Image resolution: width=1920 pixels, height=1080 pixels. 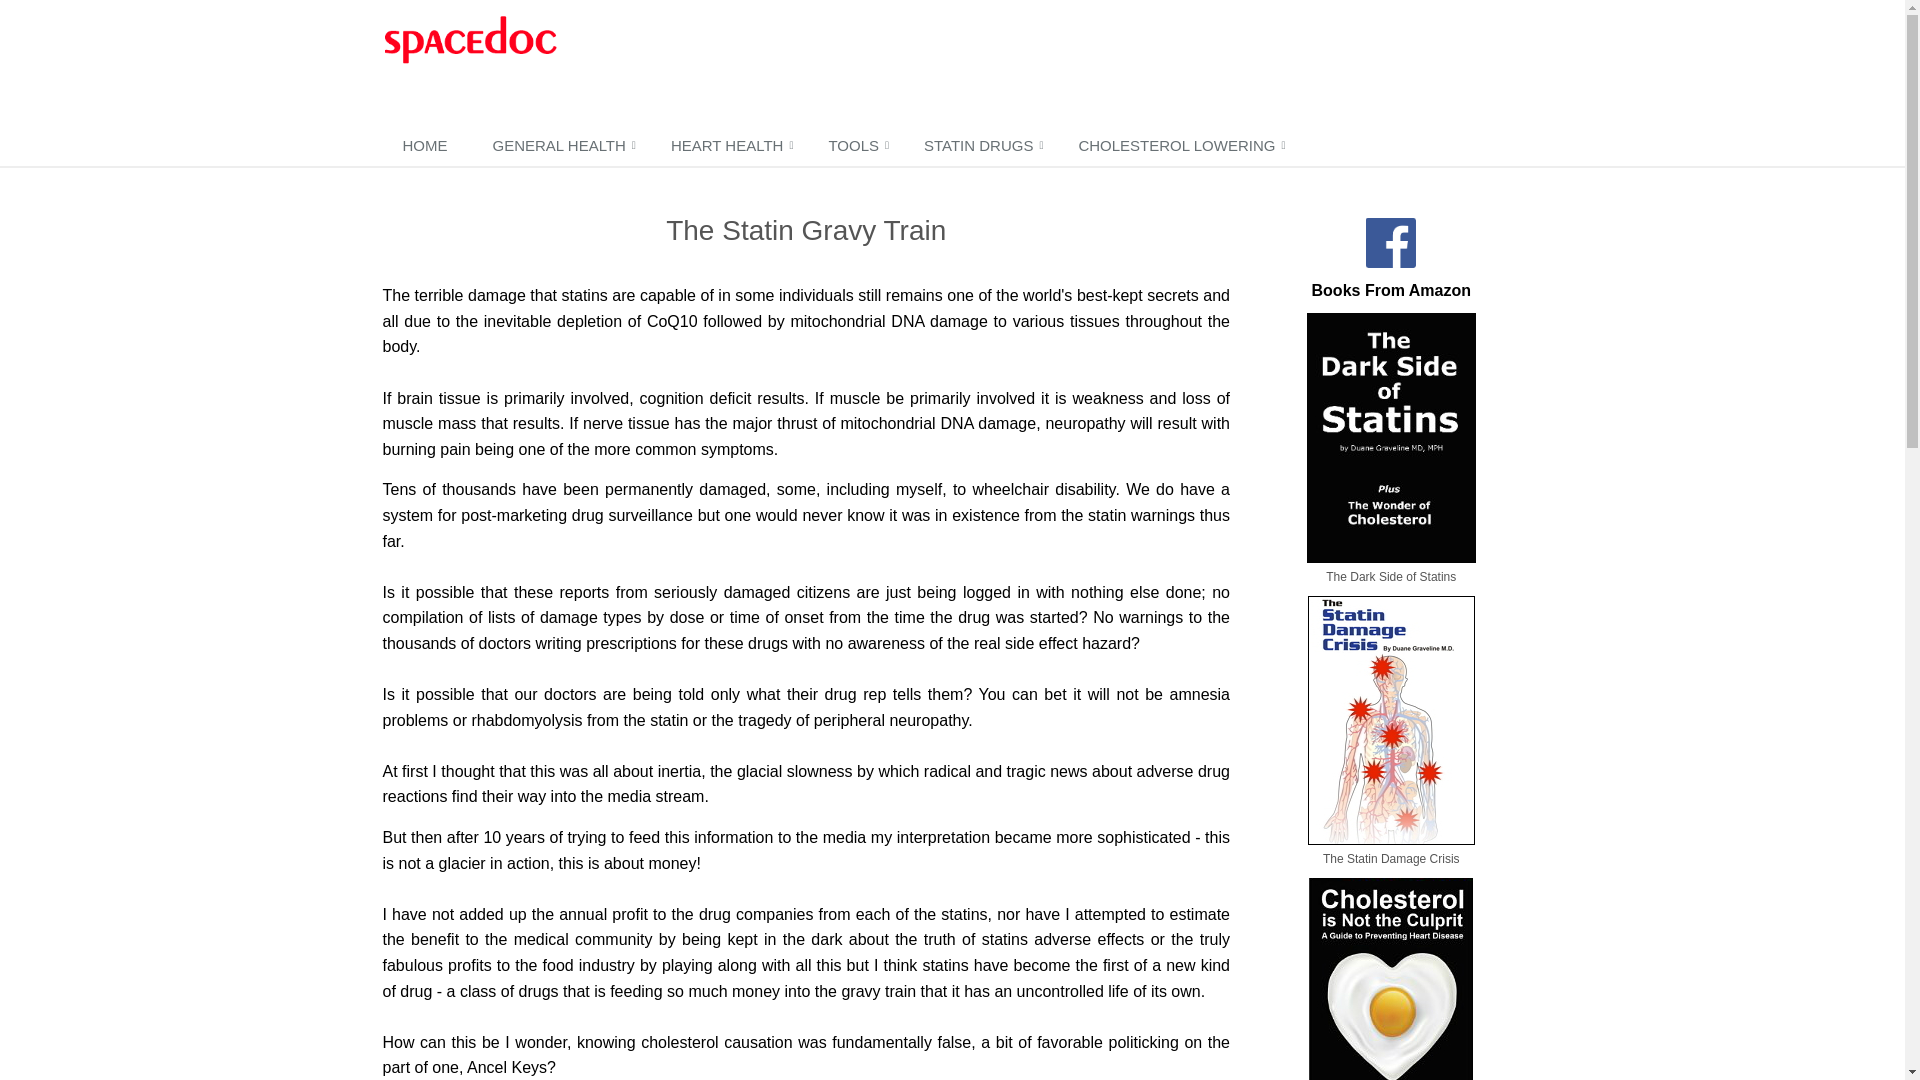 I want to click on GENERAL HEALTH, so click(x=561, y=147).